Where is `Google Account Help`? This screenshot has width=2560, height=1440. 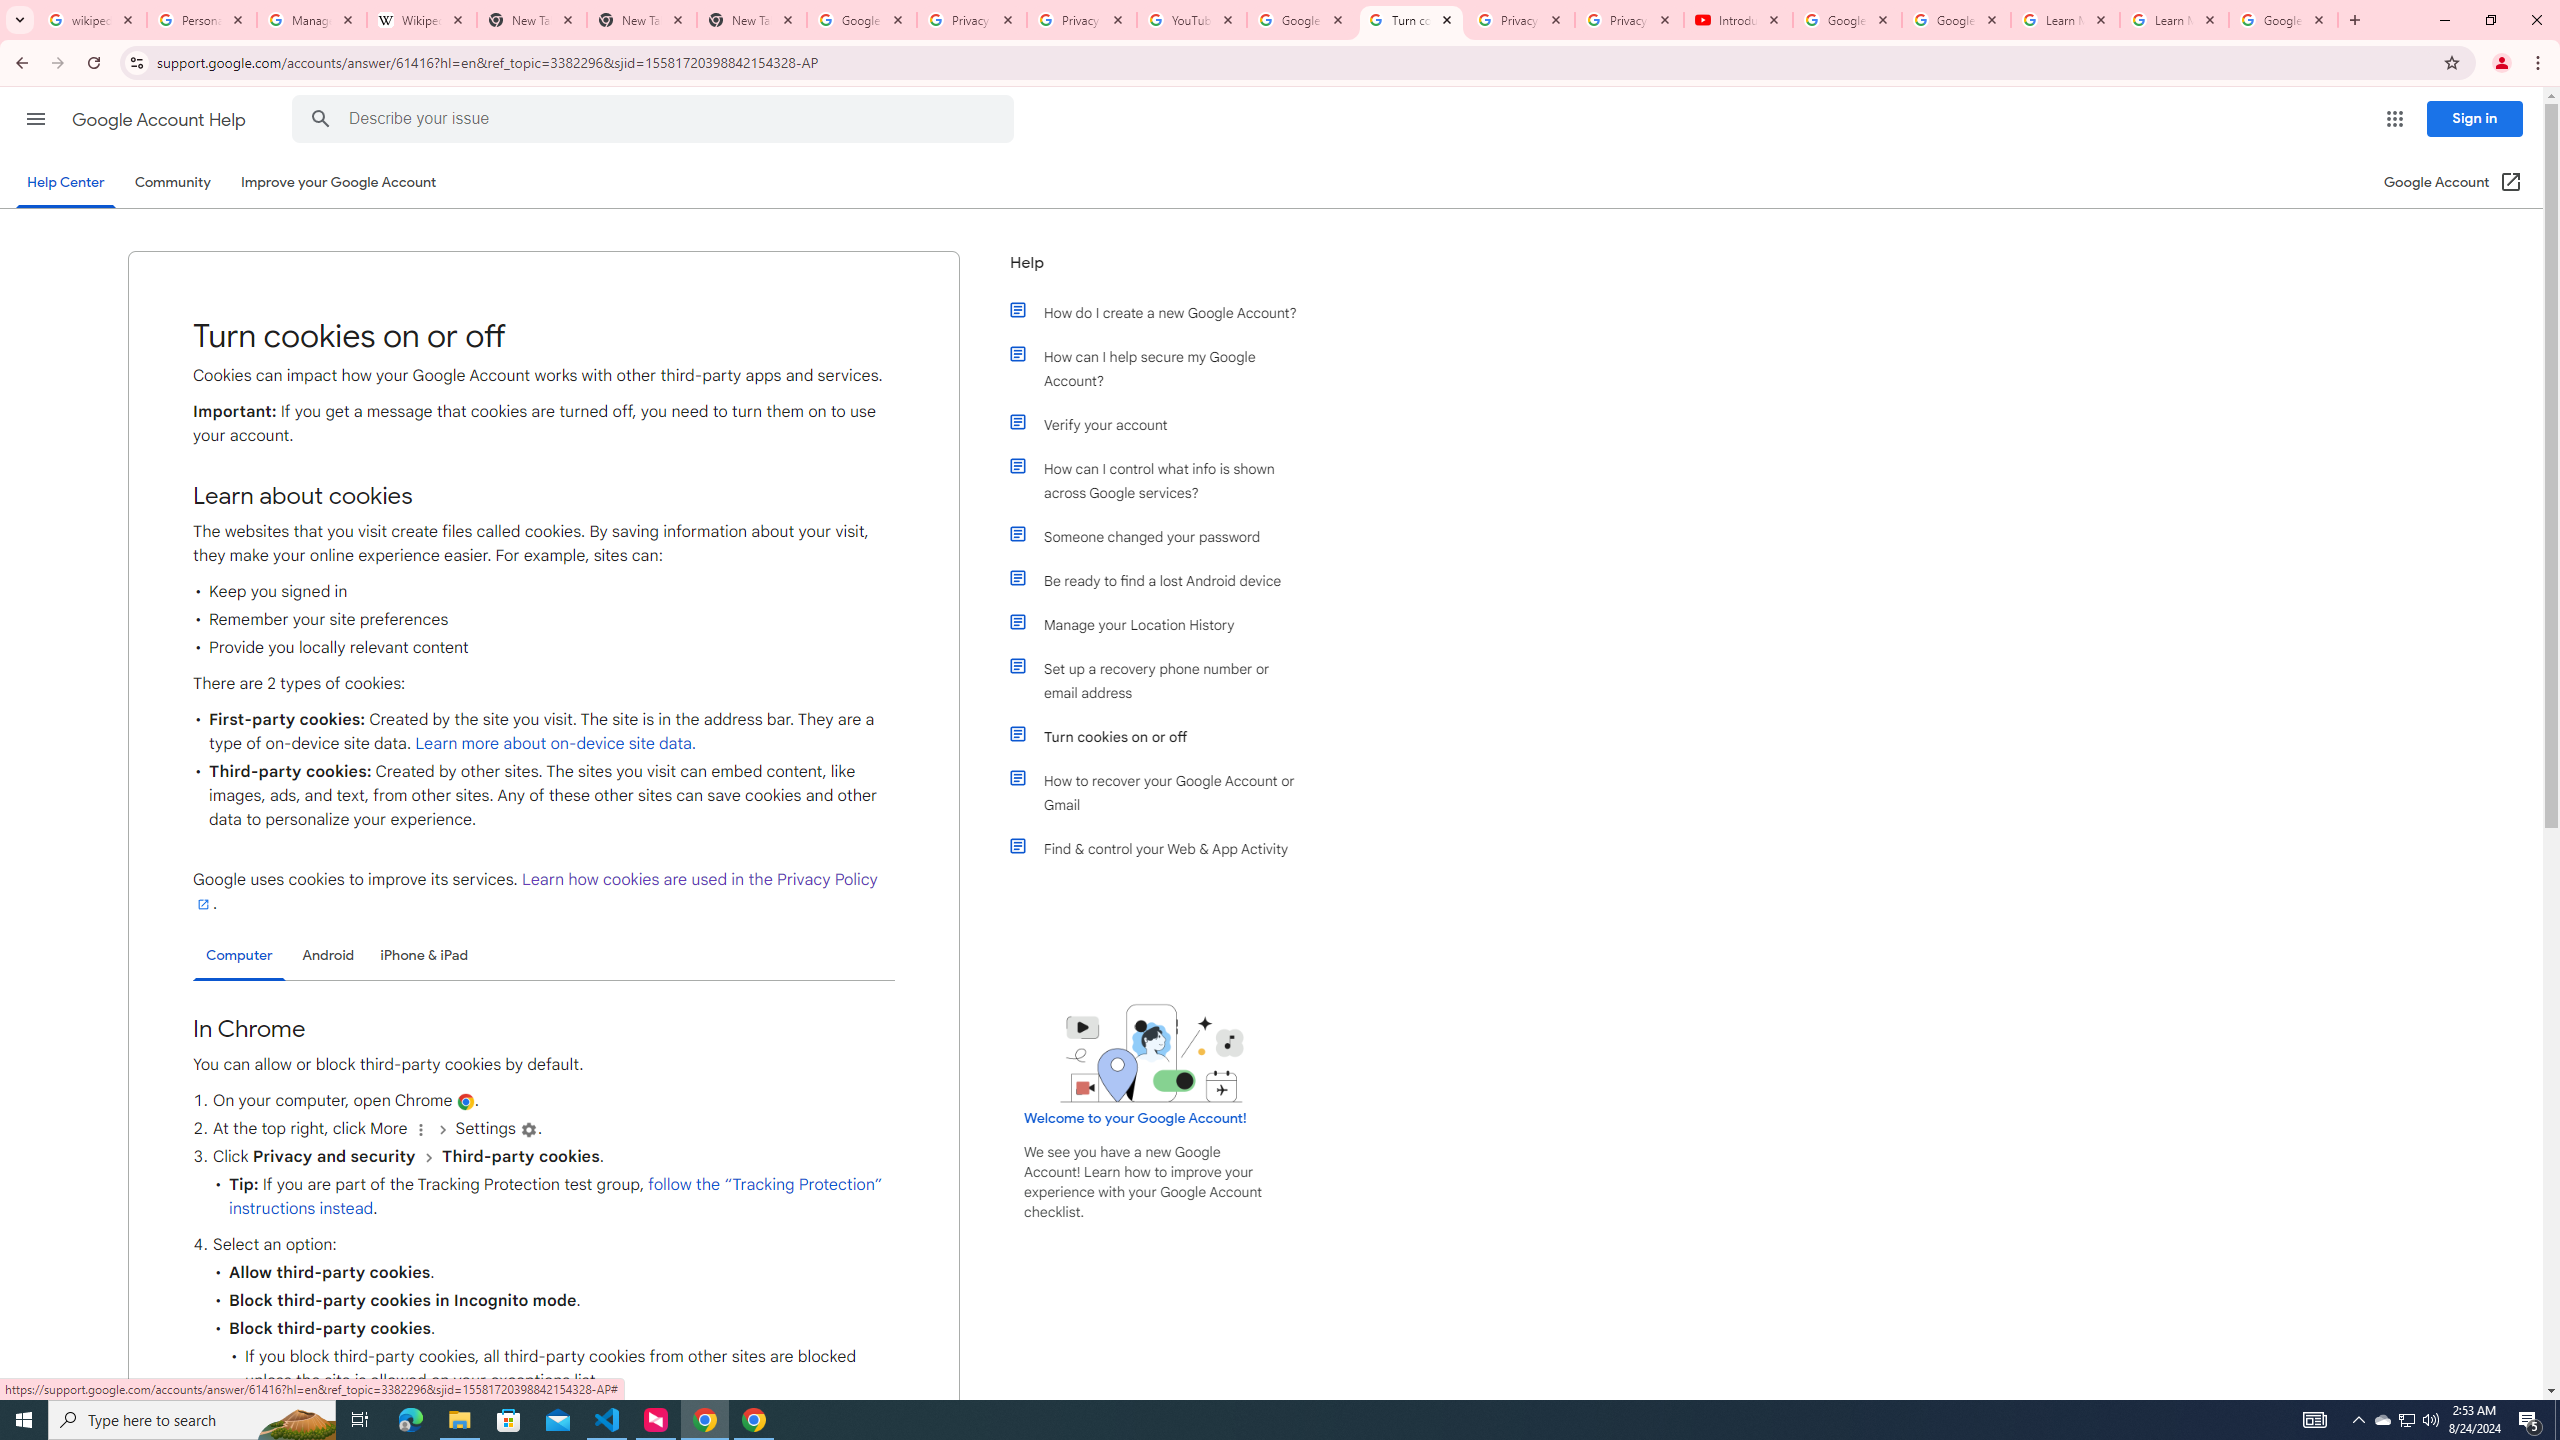
Google Account Help is located at coordinates (1846, 20).